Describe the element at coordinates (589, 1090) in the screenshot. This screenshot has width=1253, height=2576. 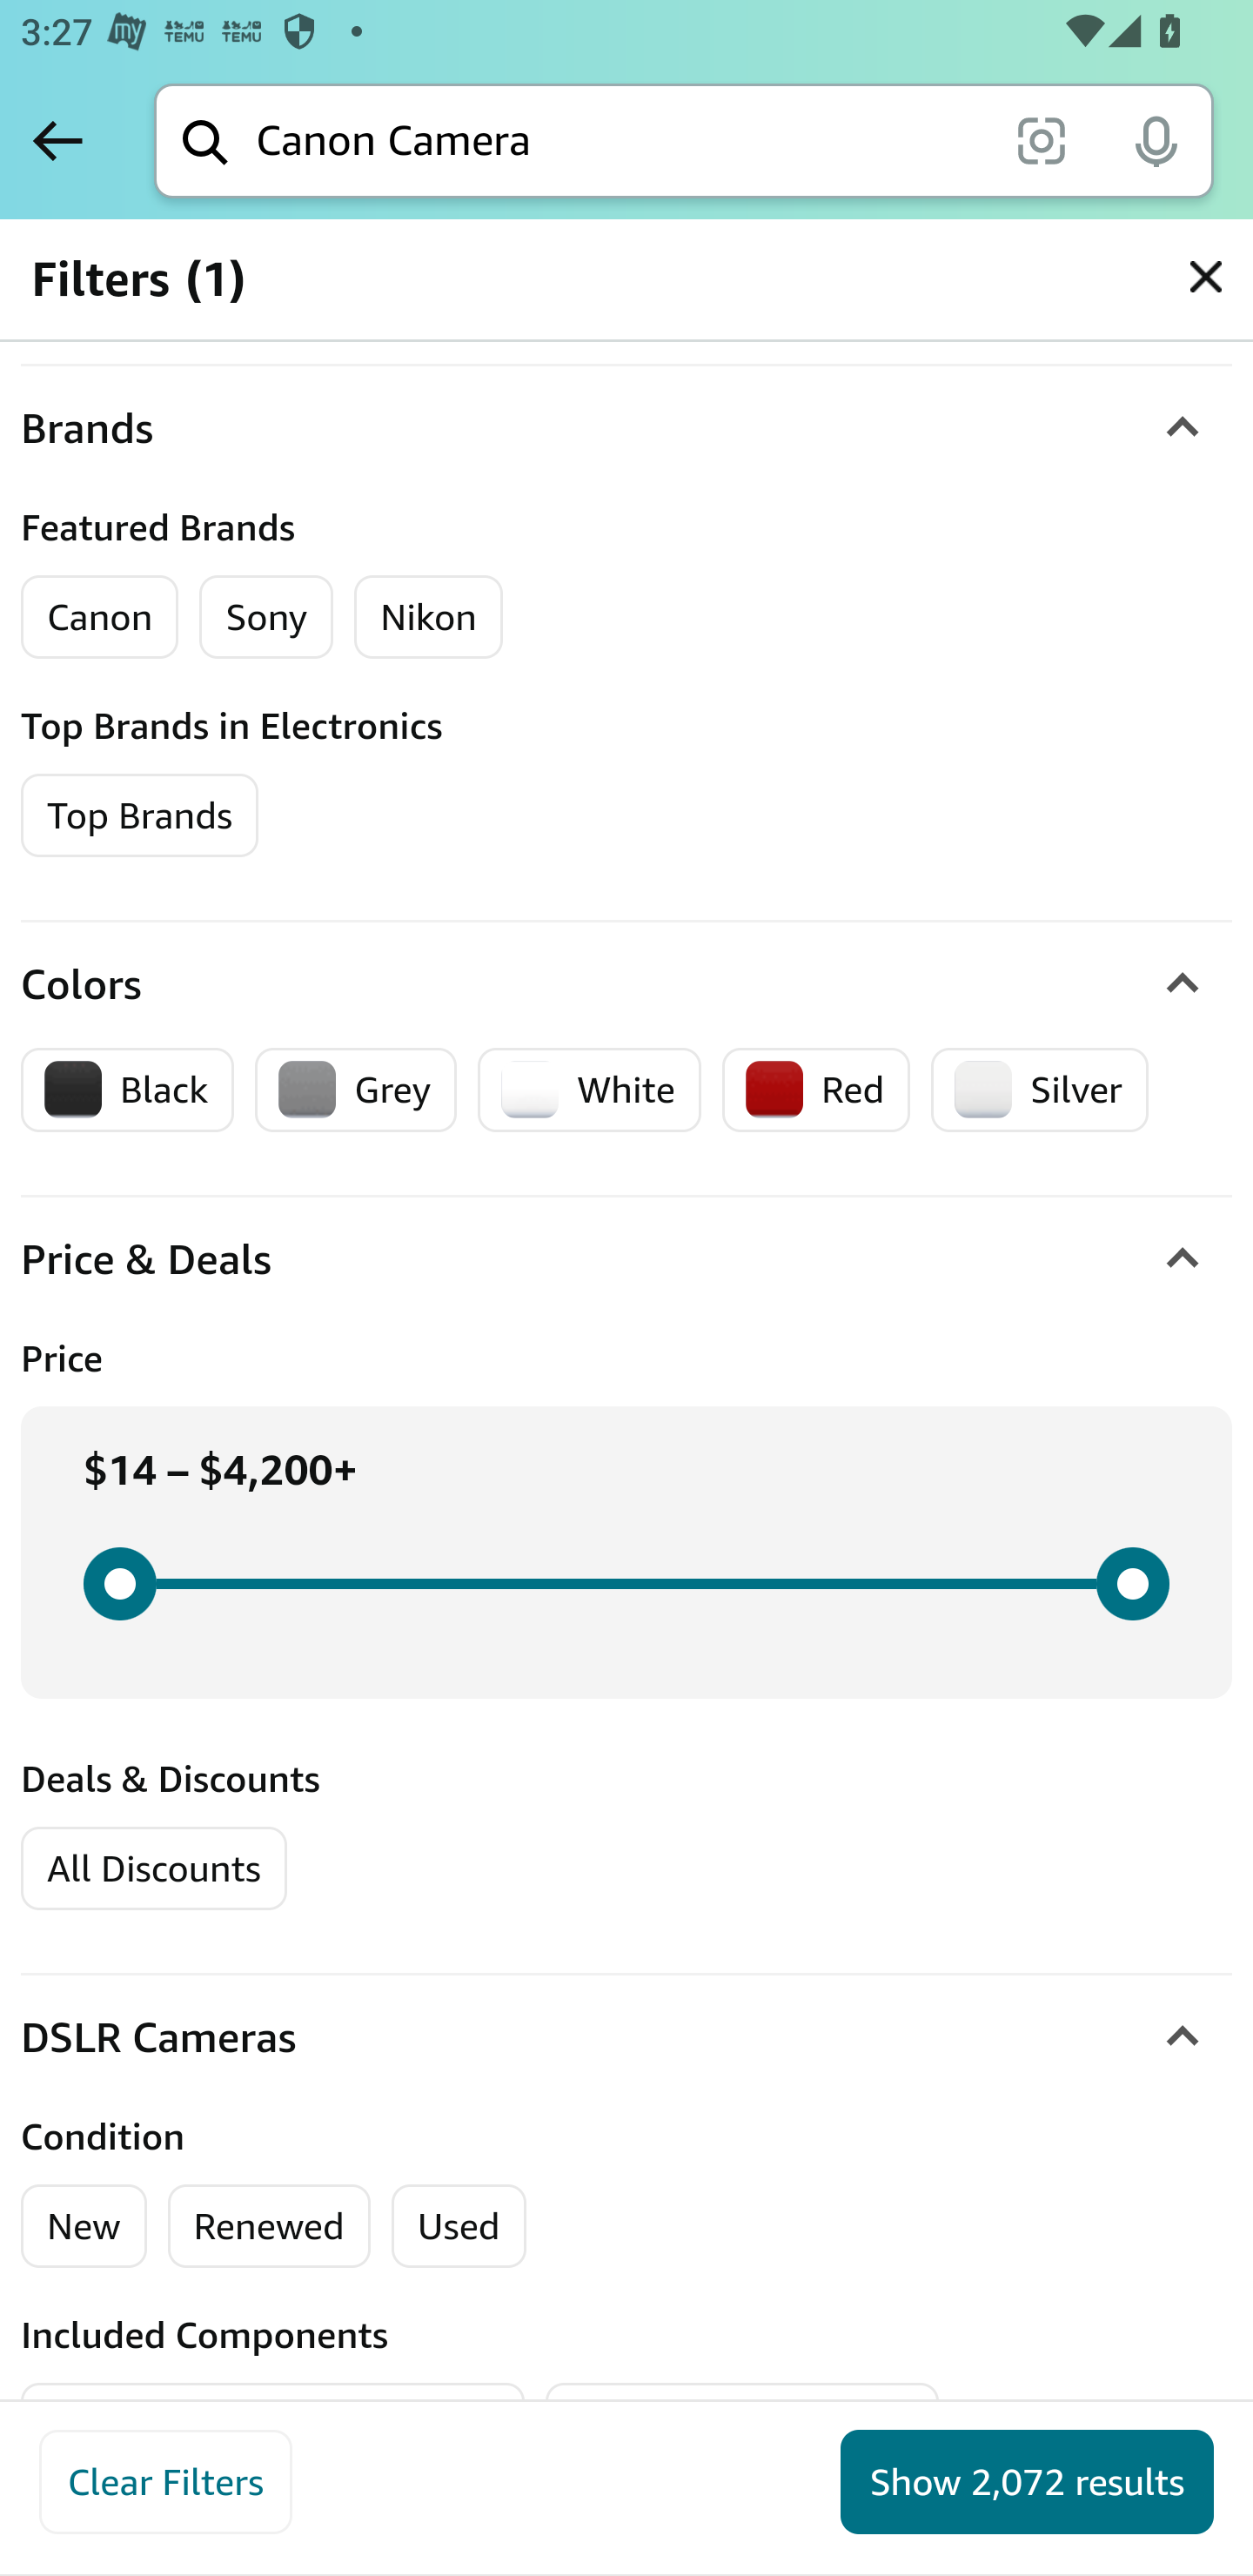
I see `White White White White` at that location.